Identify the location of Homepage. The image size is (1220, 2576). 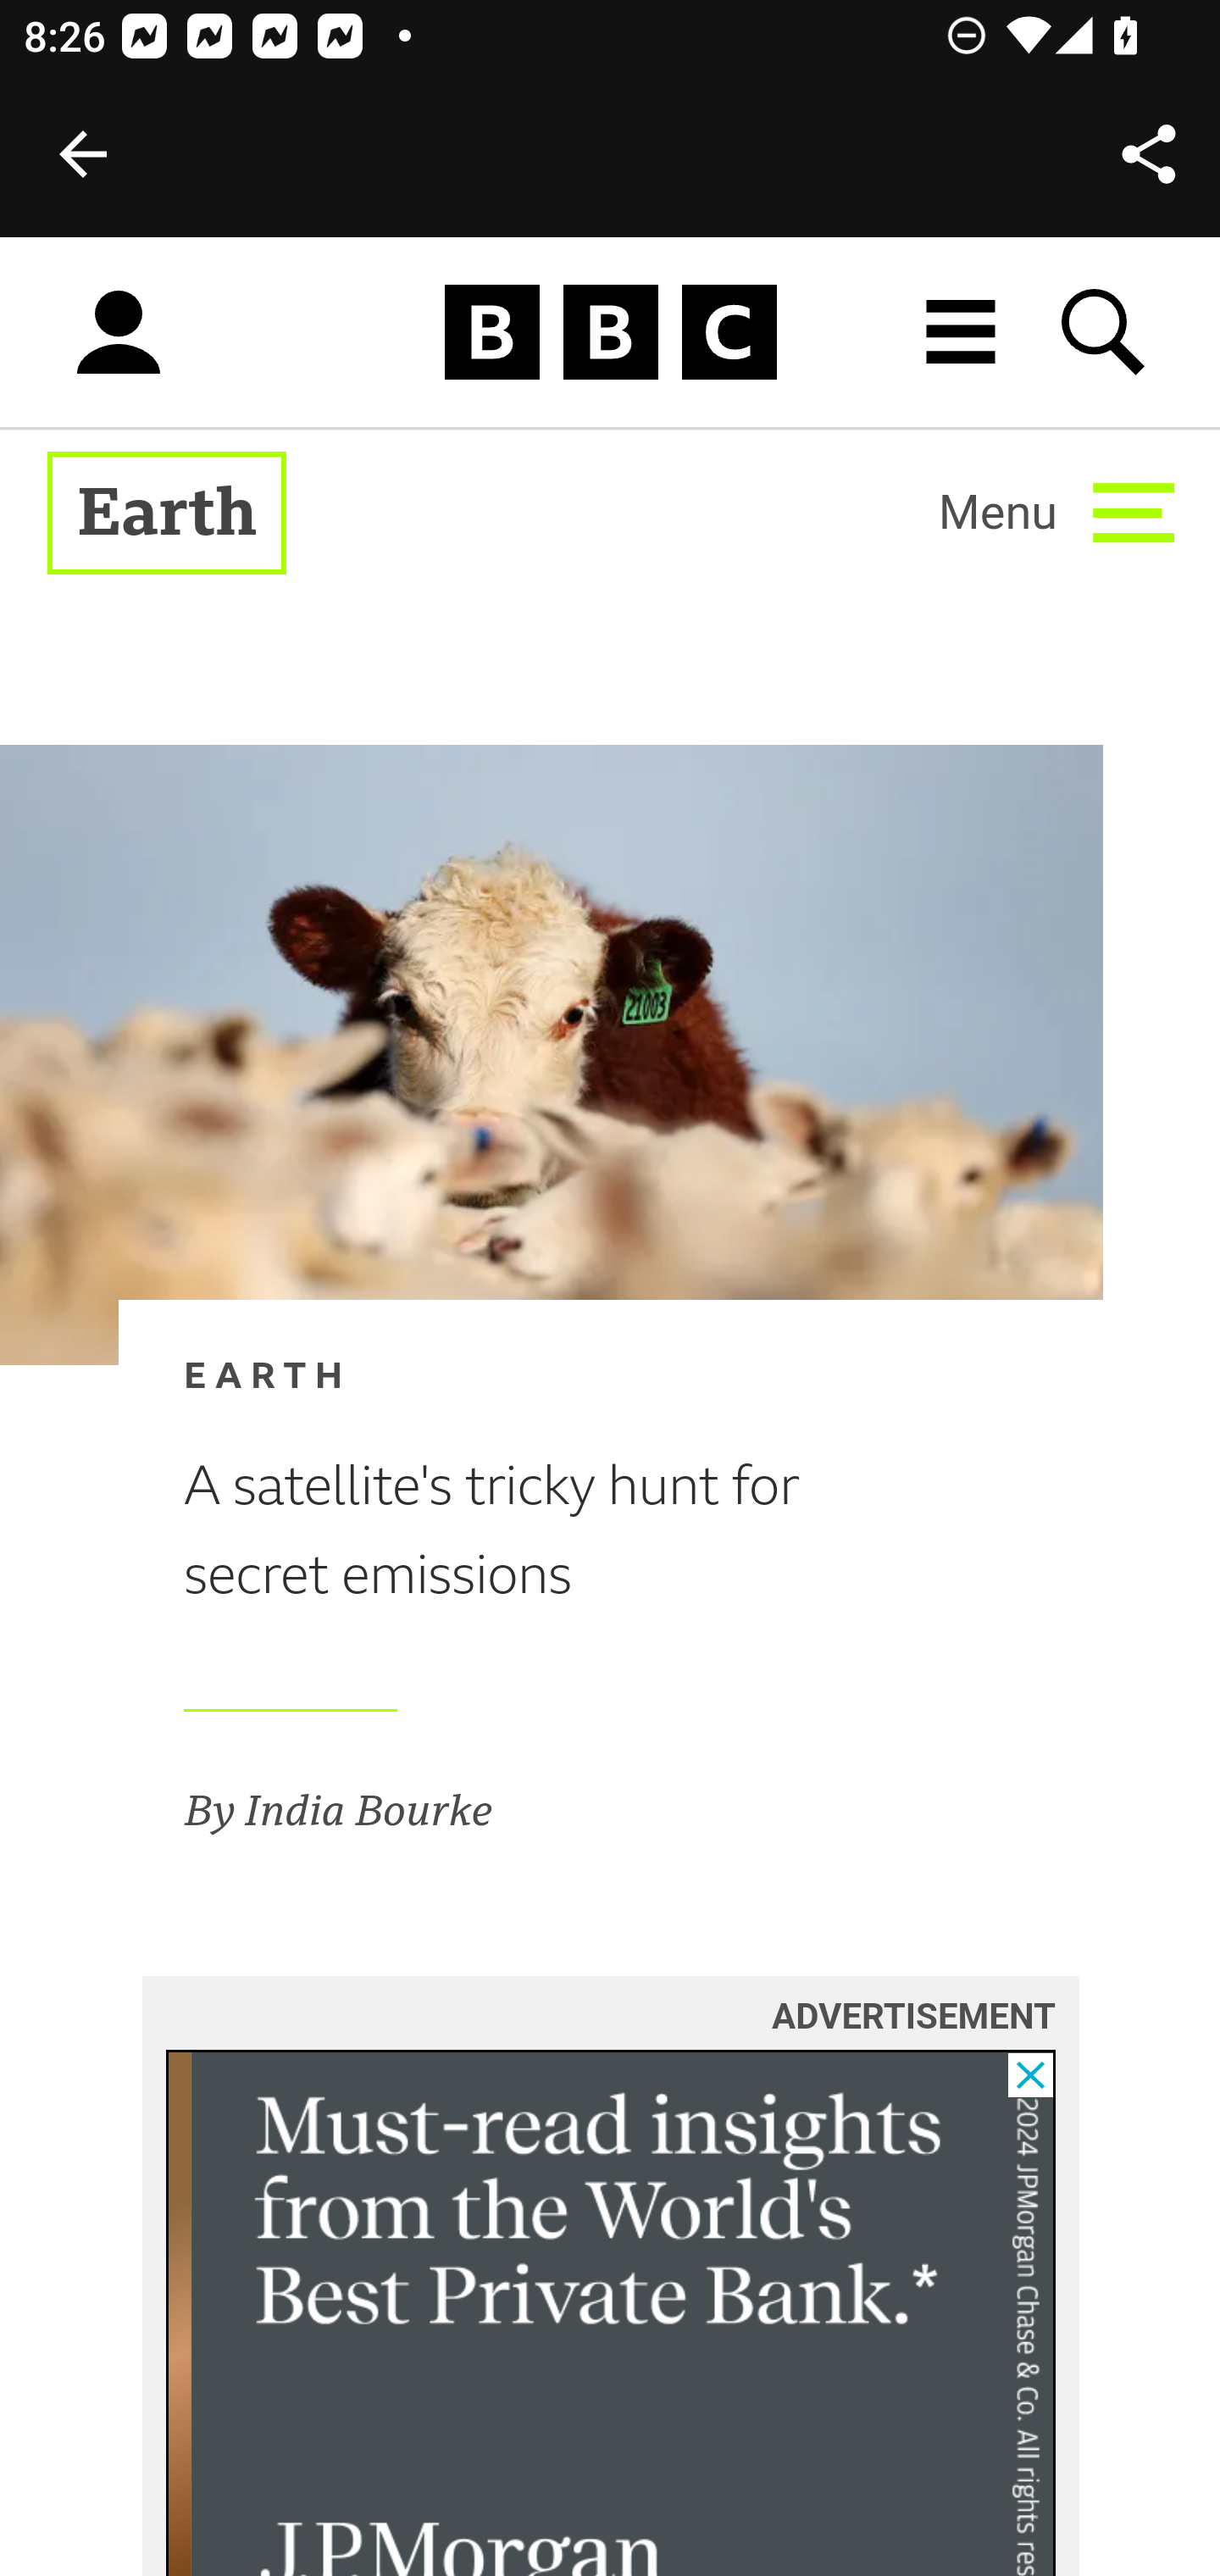
(610, 333).